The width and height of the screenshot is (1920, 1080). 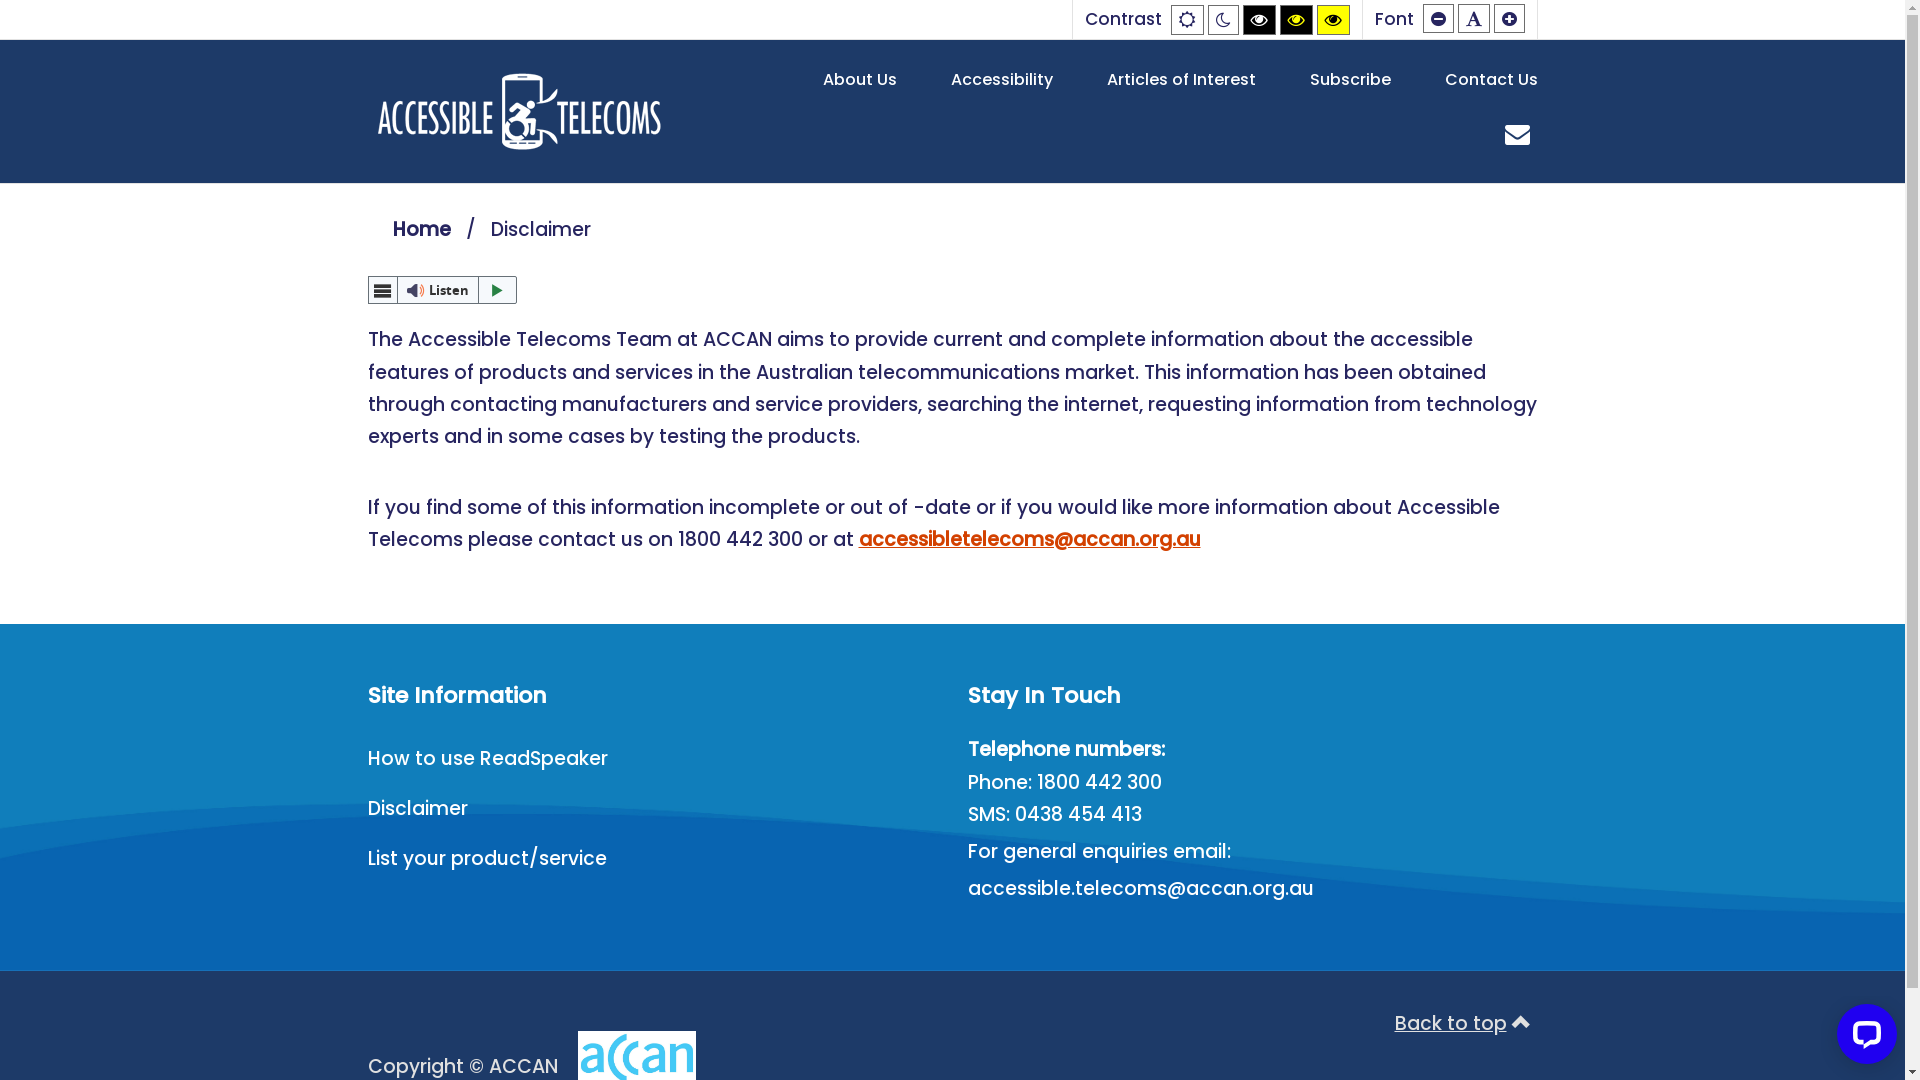 I want to click on Listen, so click(x=443, y=290).